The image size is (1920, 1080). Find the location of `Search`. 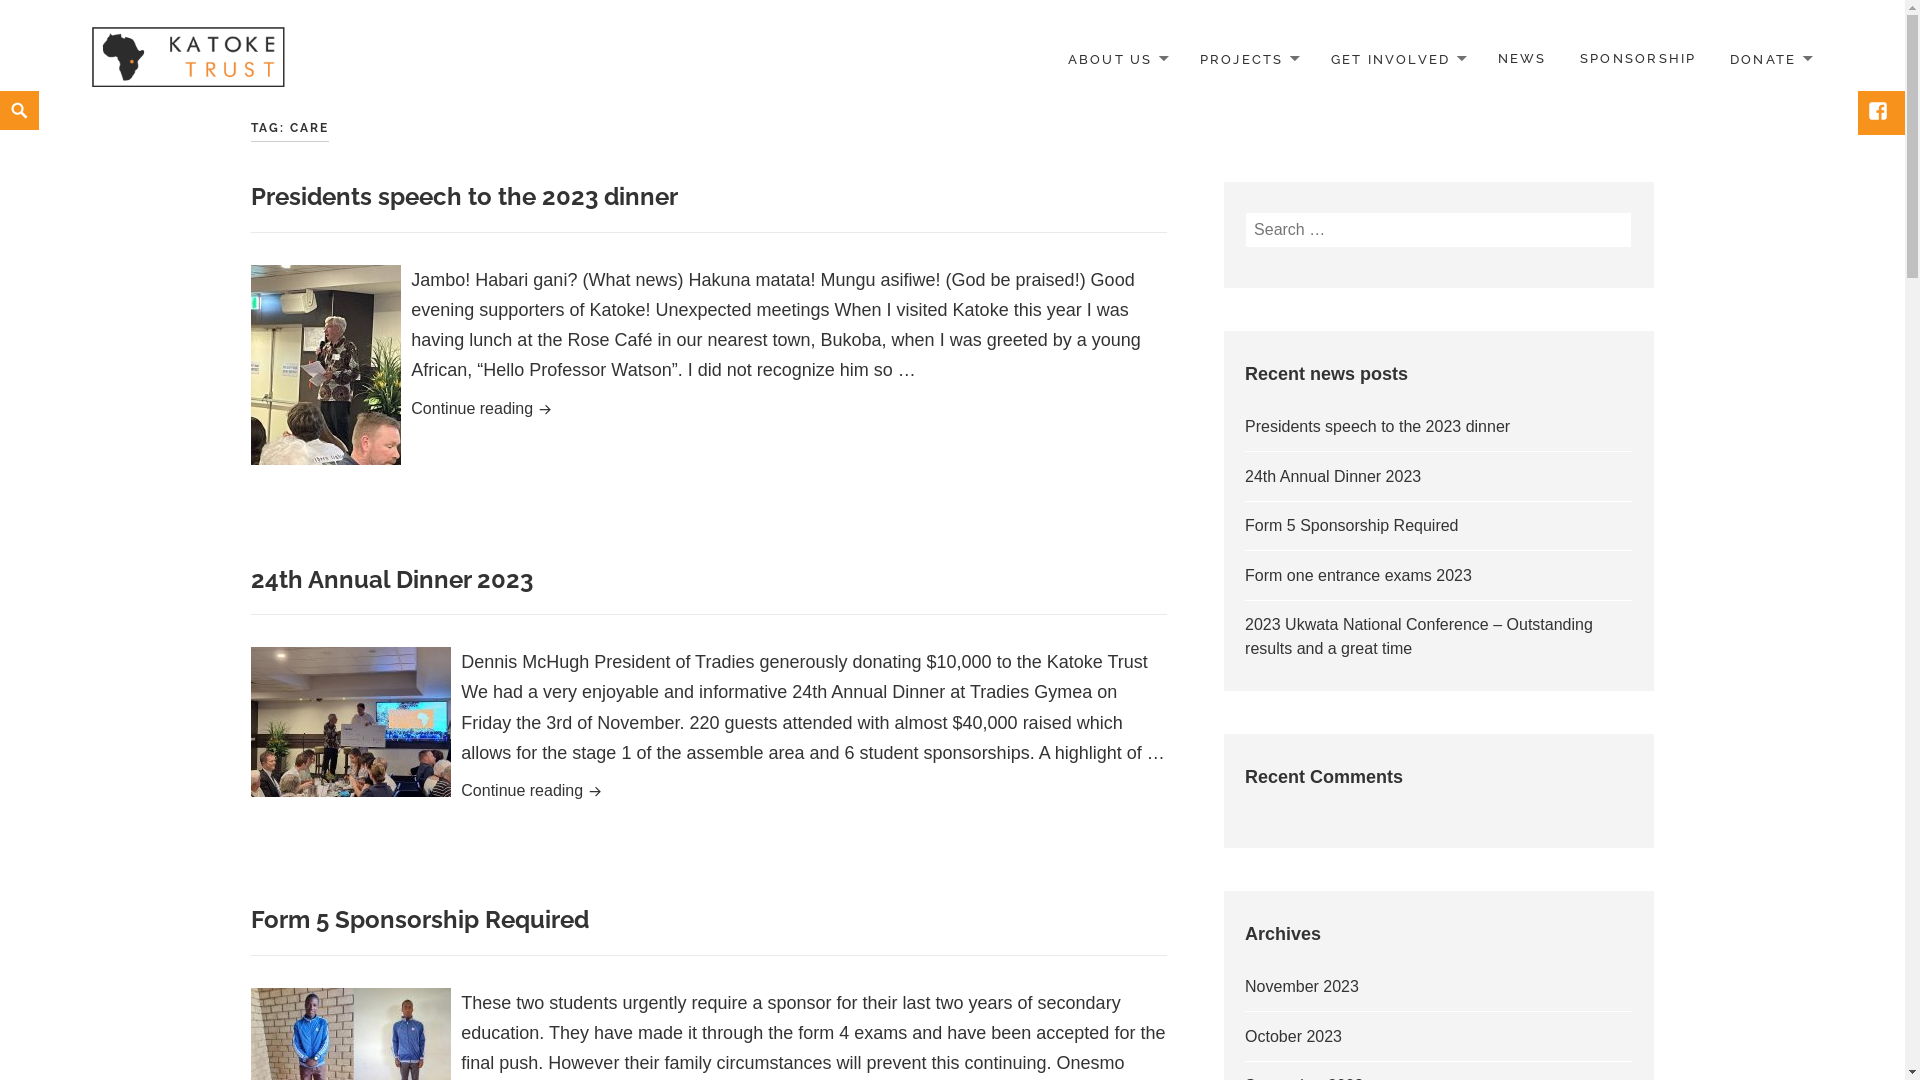

Search is located at coordinates (6, 92).